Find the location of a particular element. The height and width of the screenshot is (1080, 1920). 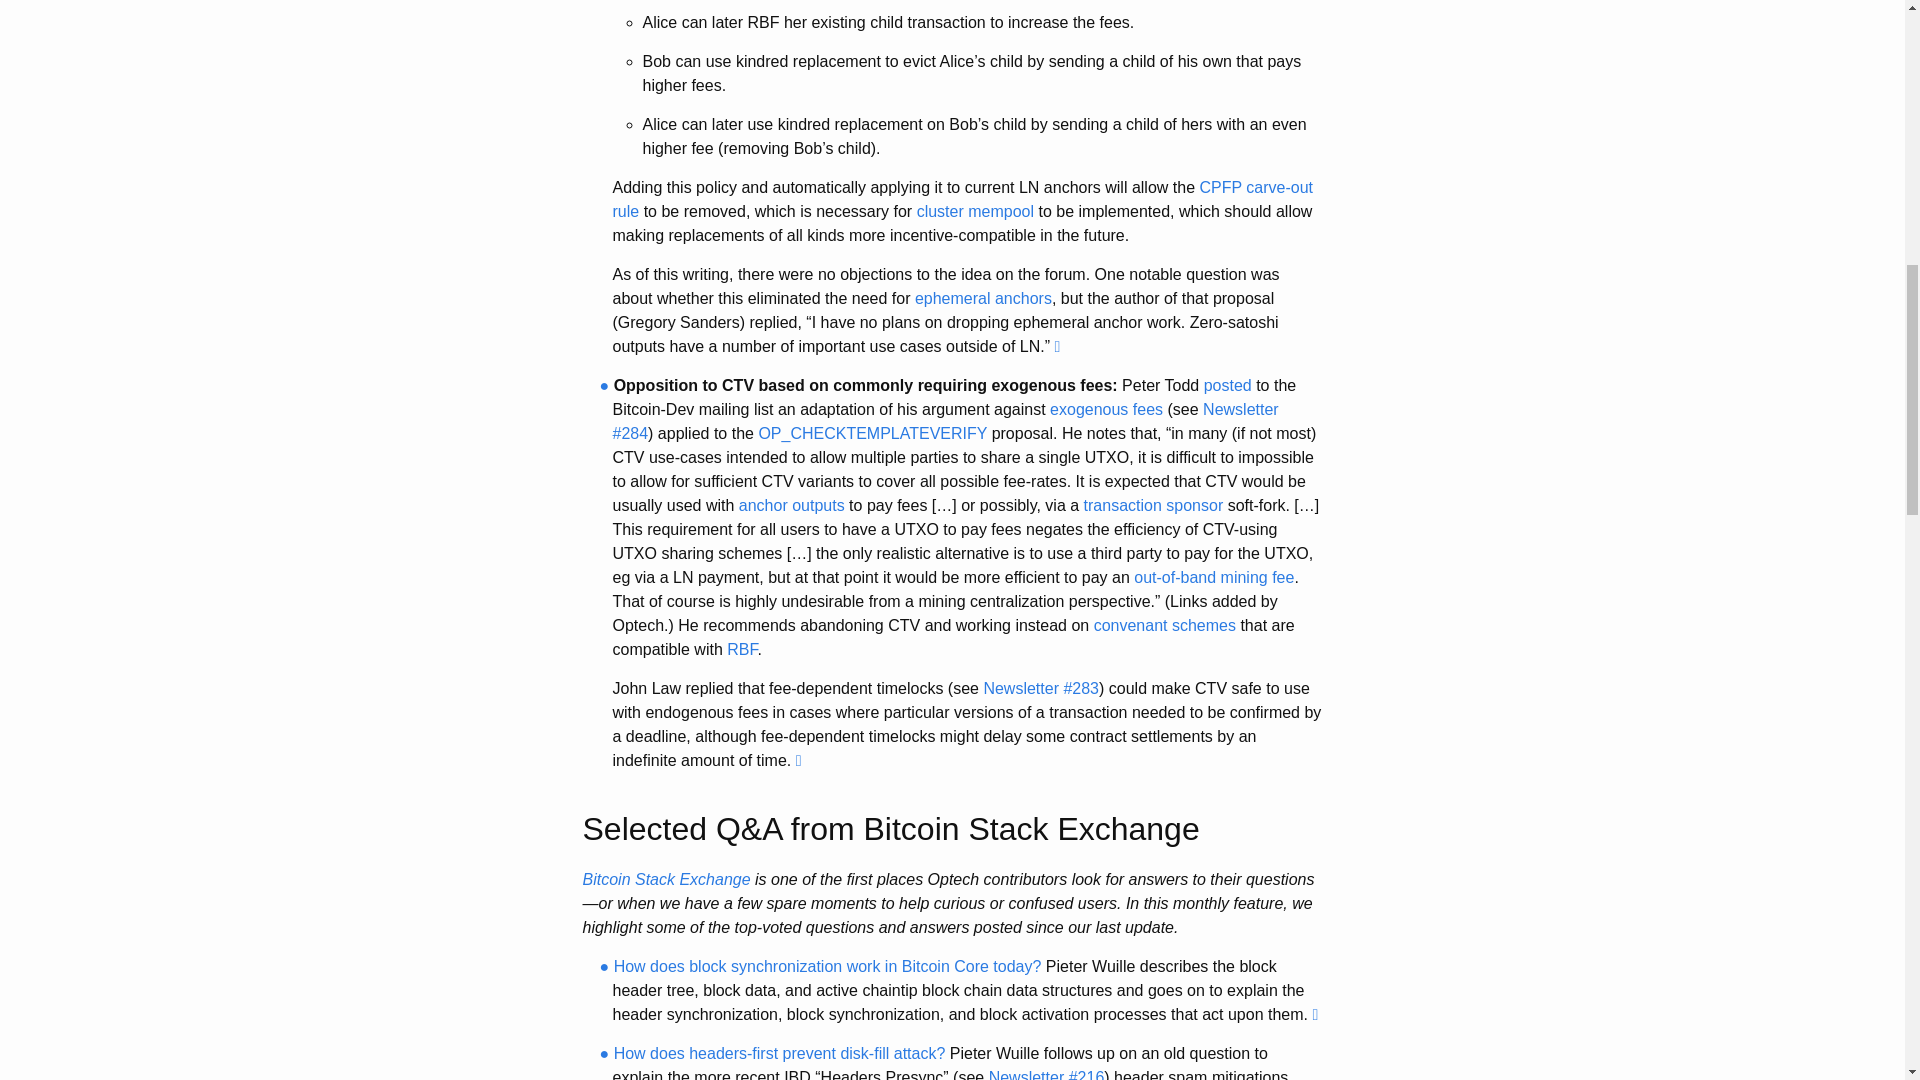

transaction sponsor is located at coordinates (1154, 505).